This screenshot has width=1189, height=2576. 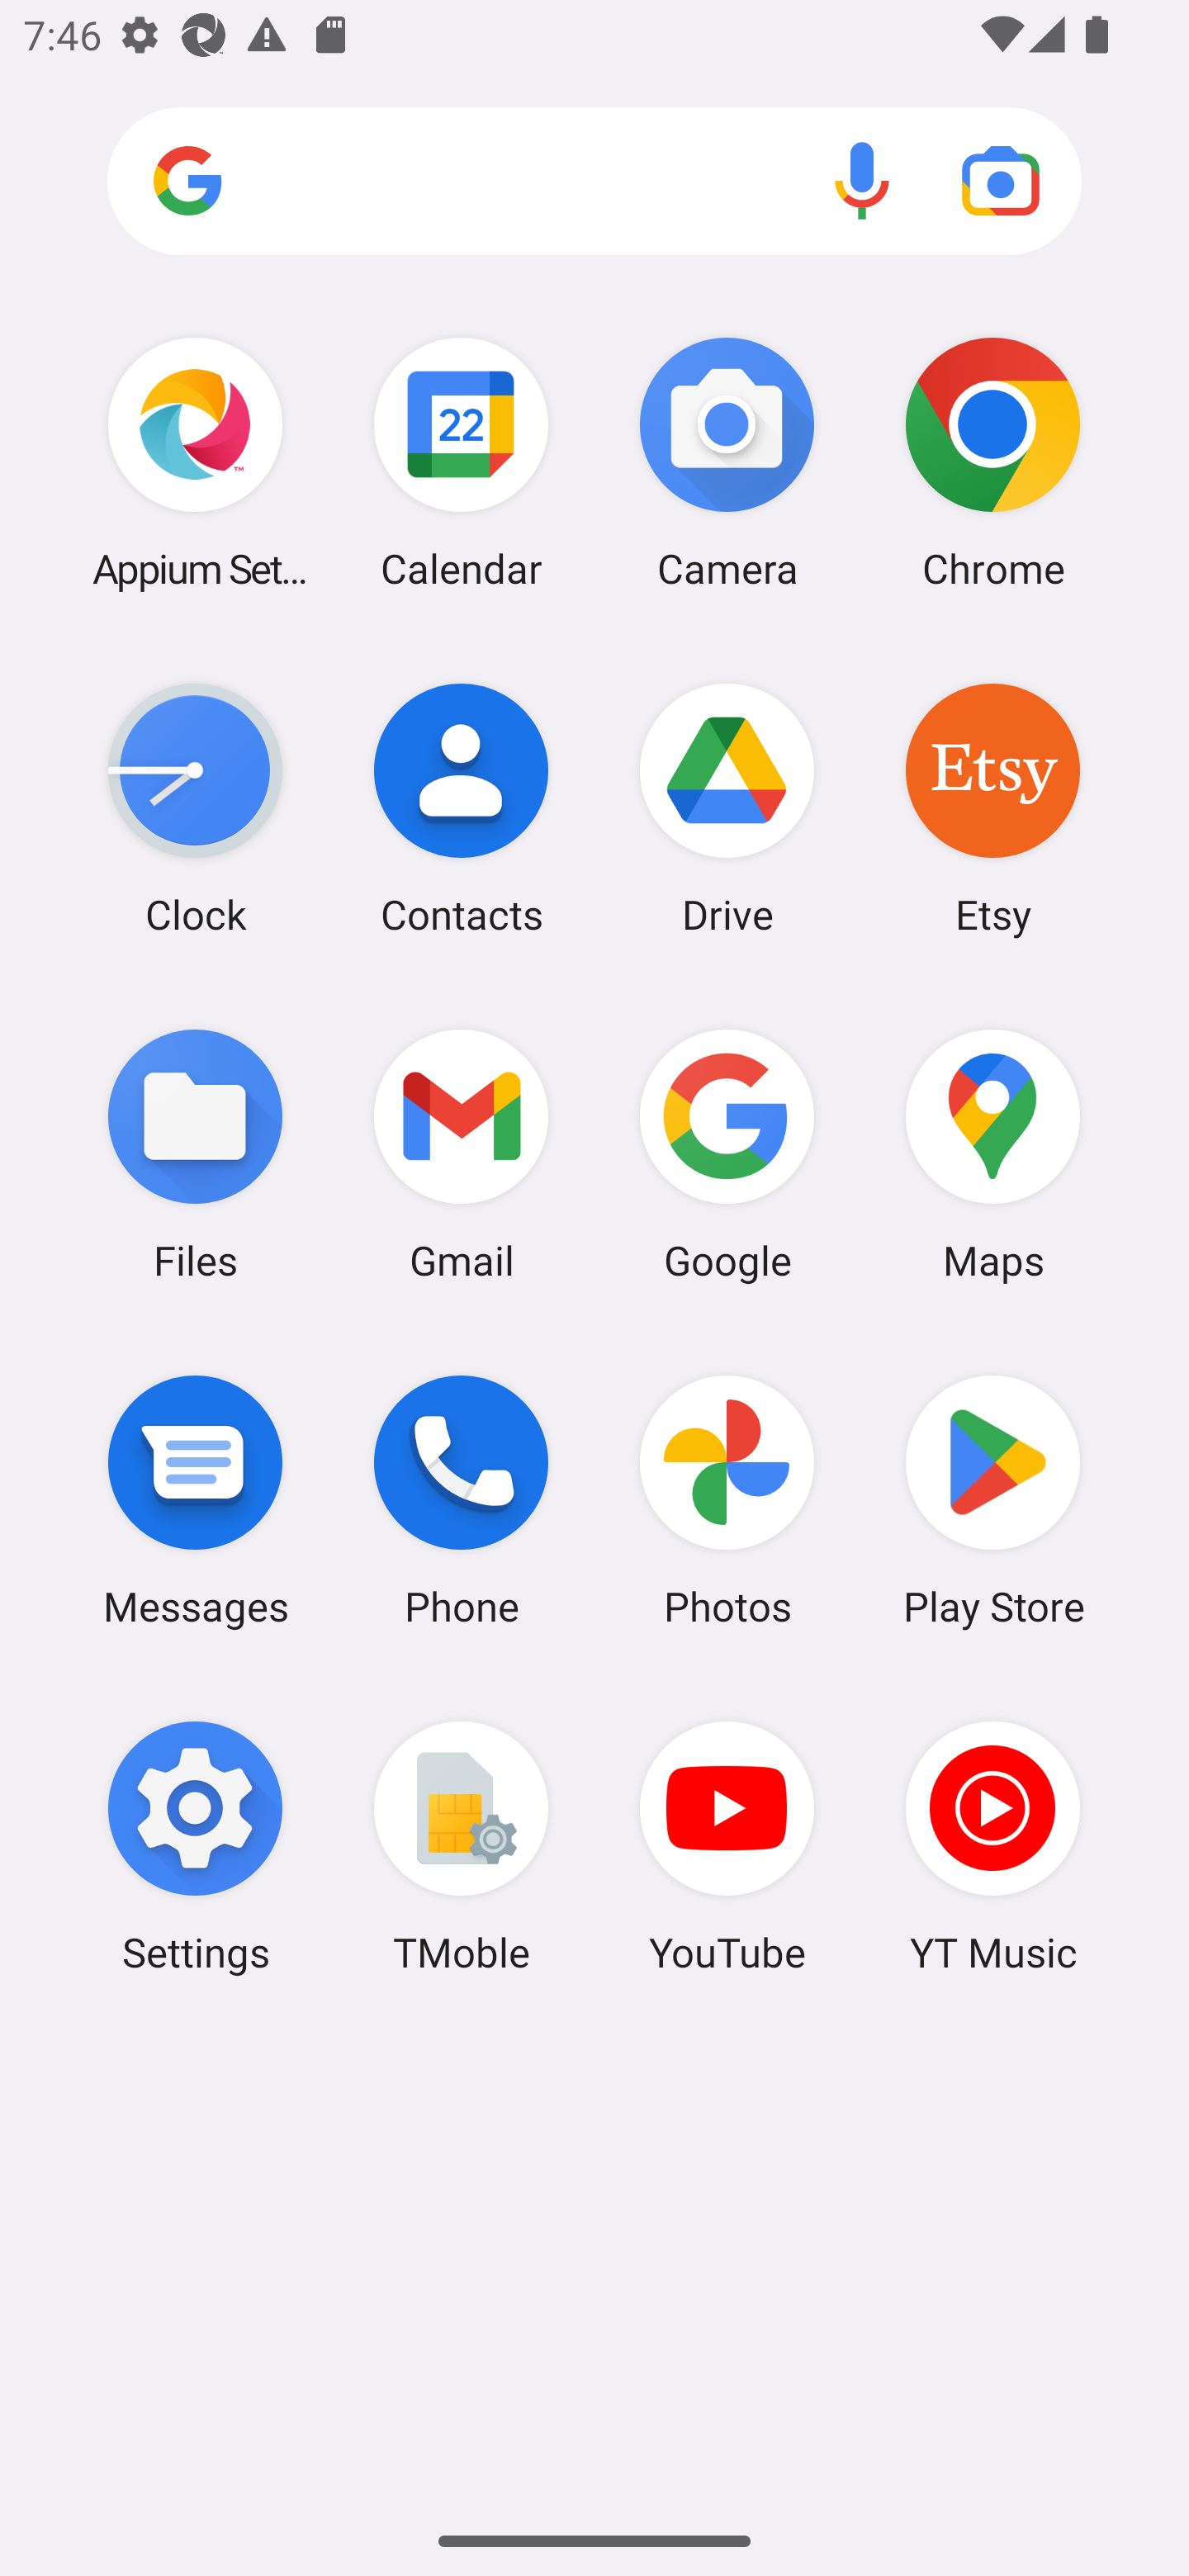 I want to click on Calendar, so click(x=461, y=462).